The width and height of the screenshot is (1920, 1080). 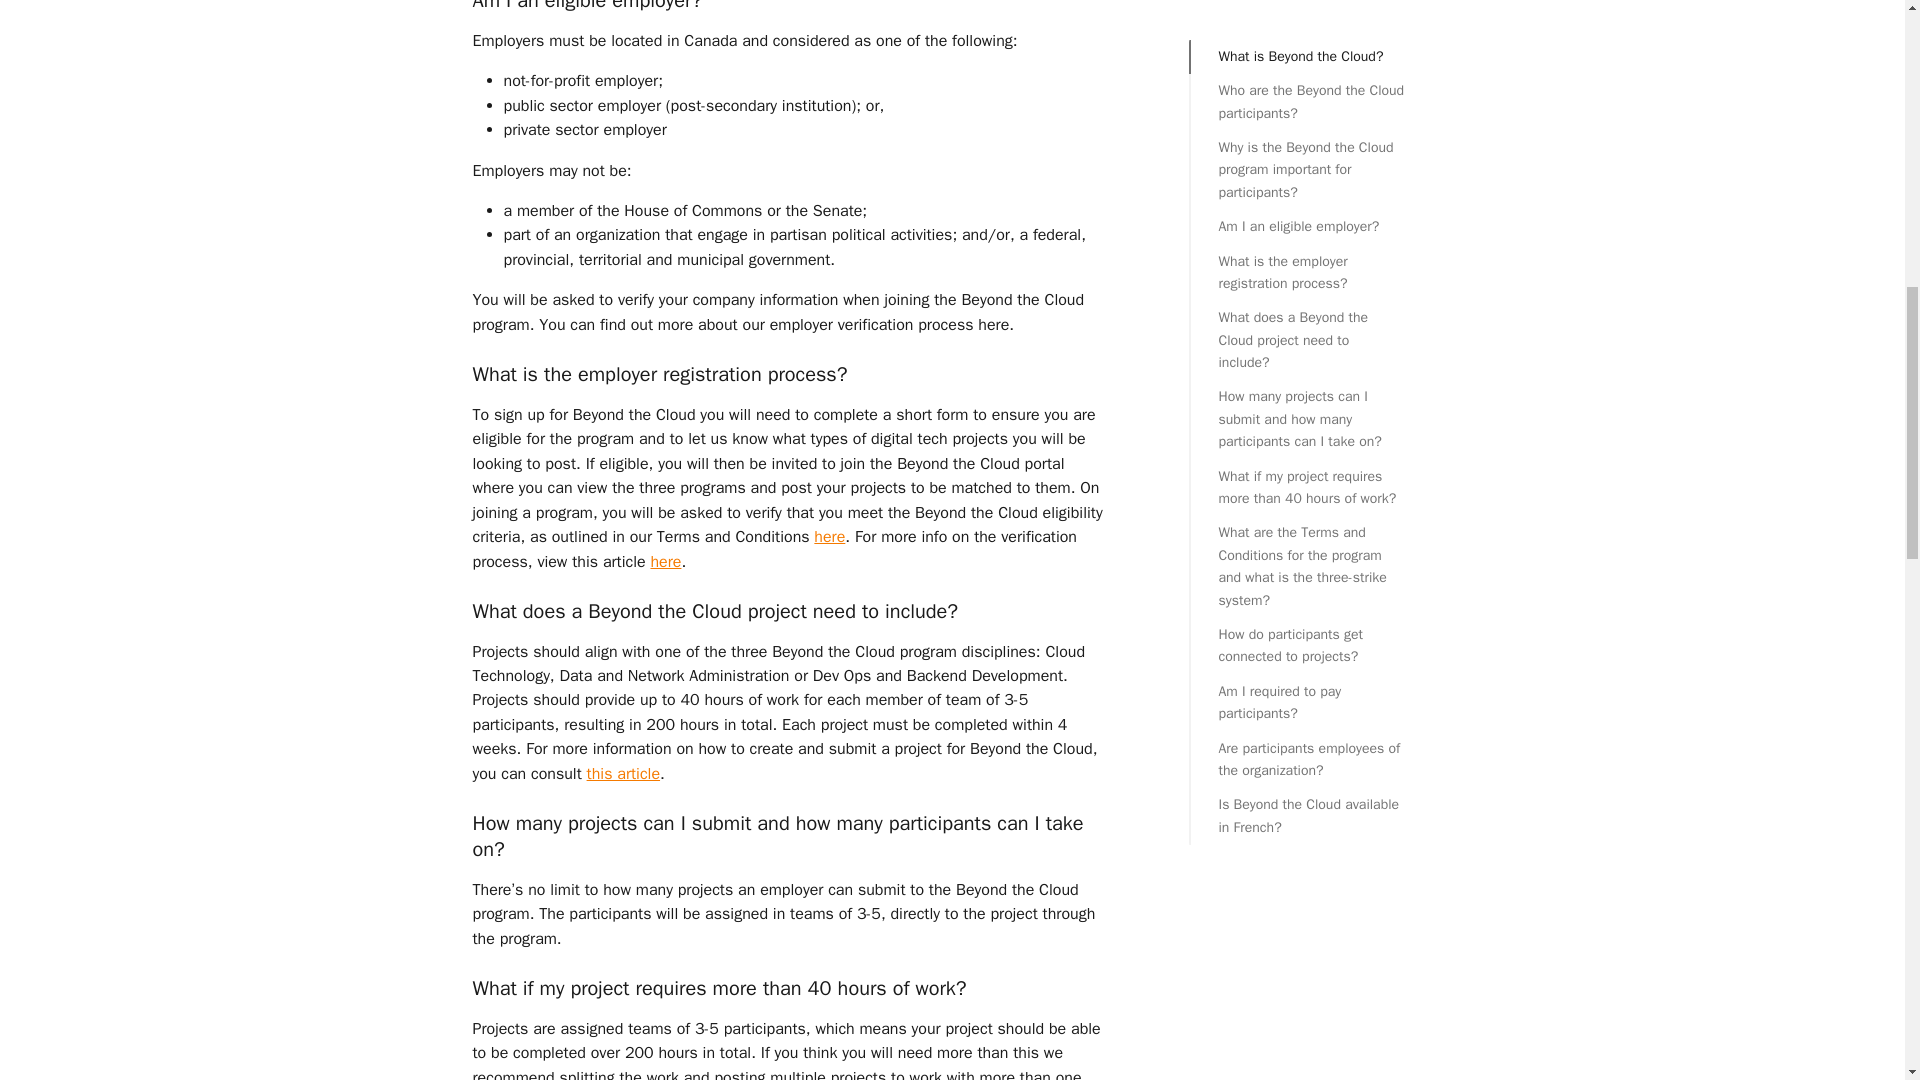 What do you see at coordinates (1310, 7) in the screenshot?
I see `Is Beyond the Cloud available in French?` at bounding box center [1310, 7].